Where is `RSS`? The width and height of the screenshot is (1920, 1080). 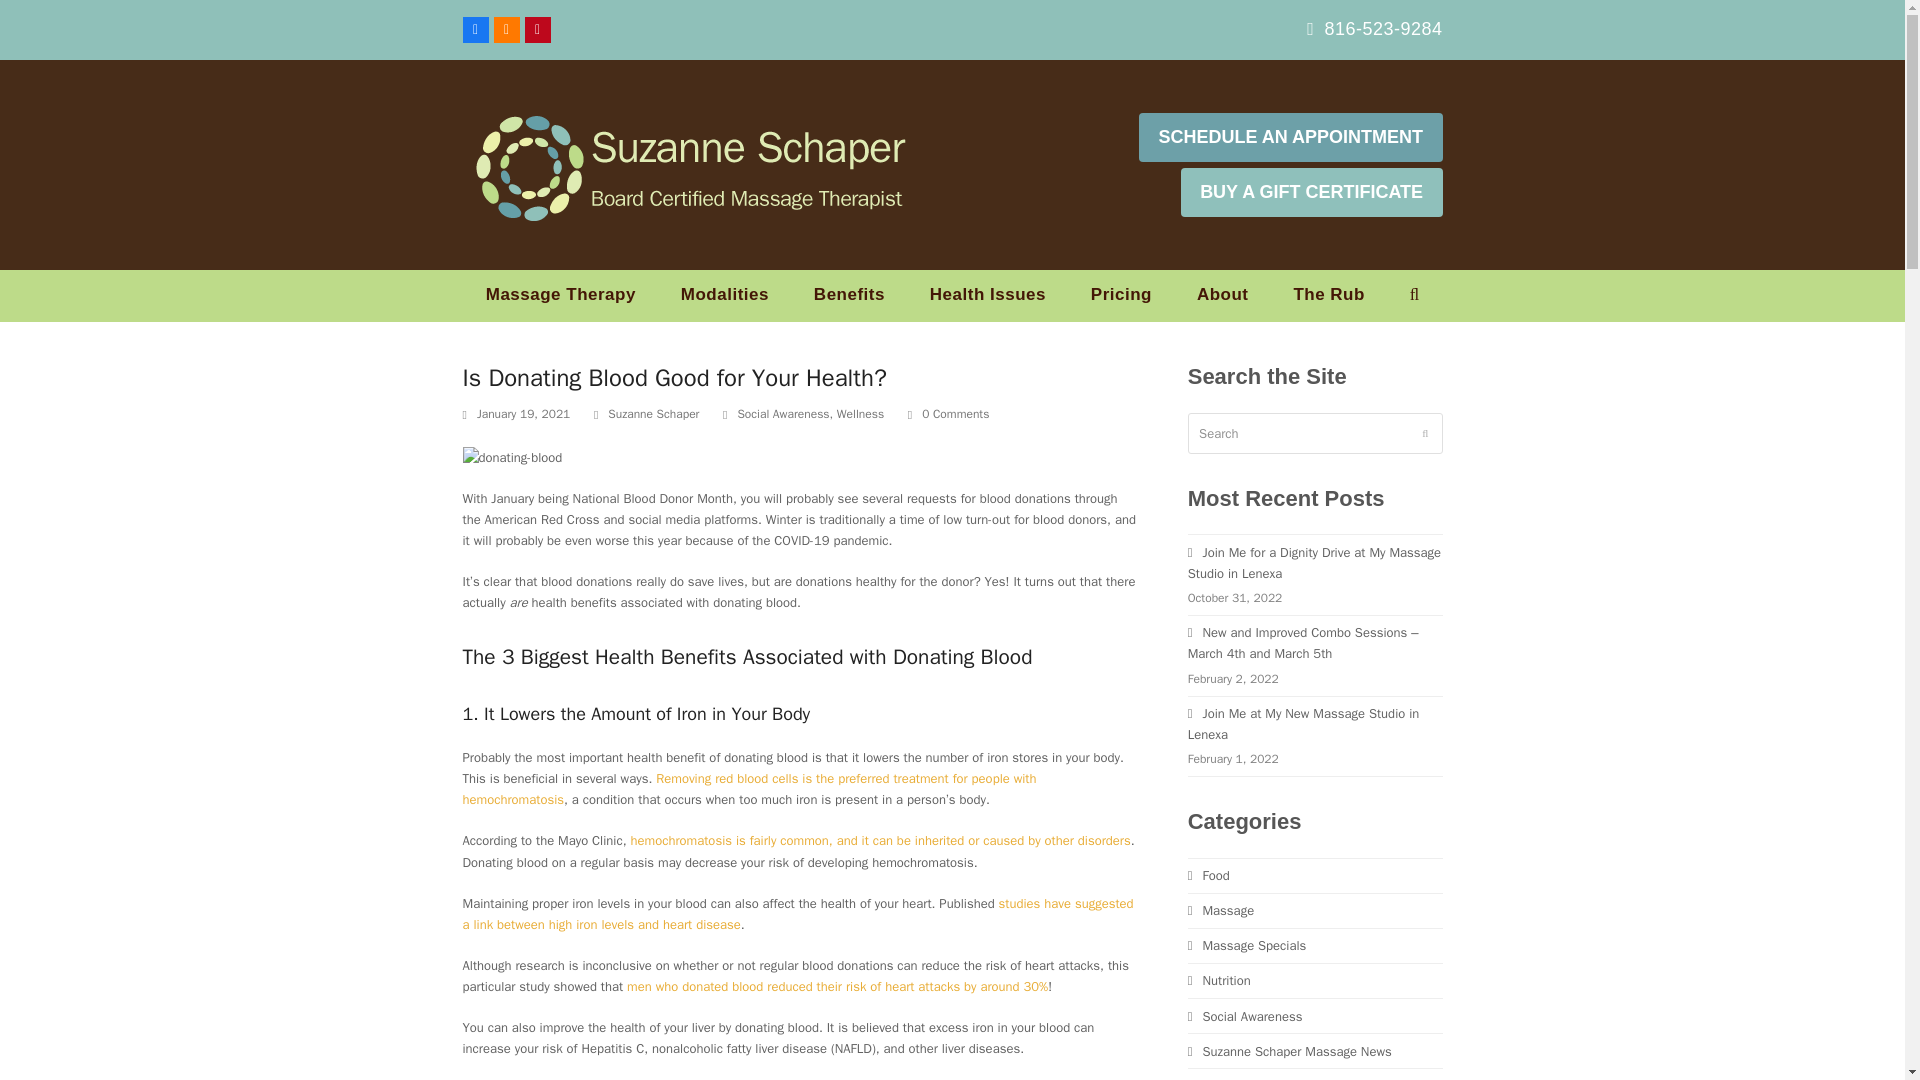
RSS is located at coordinates (506, 30).